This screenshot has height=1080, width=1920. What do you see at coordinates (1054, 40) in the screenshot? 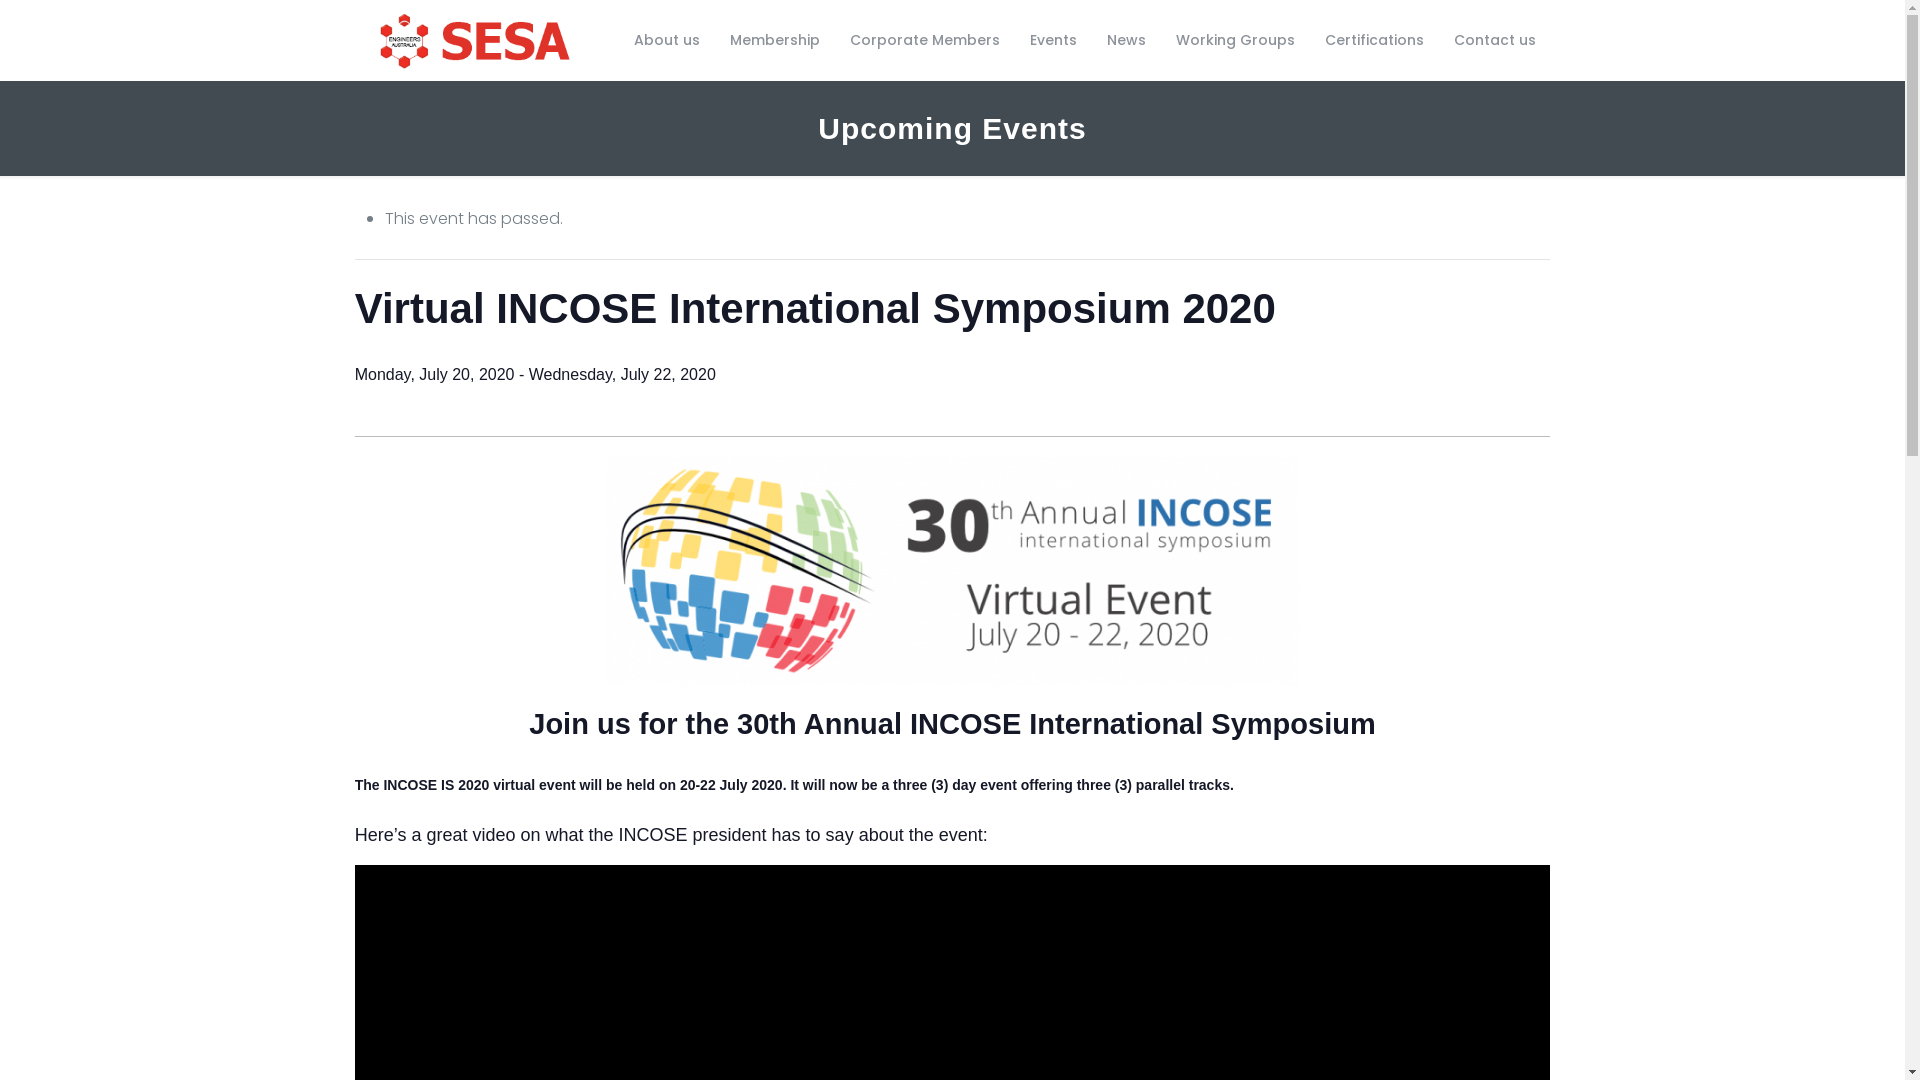
I see `Events` at bounding box center [1054, 40].